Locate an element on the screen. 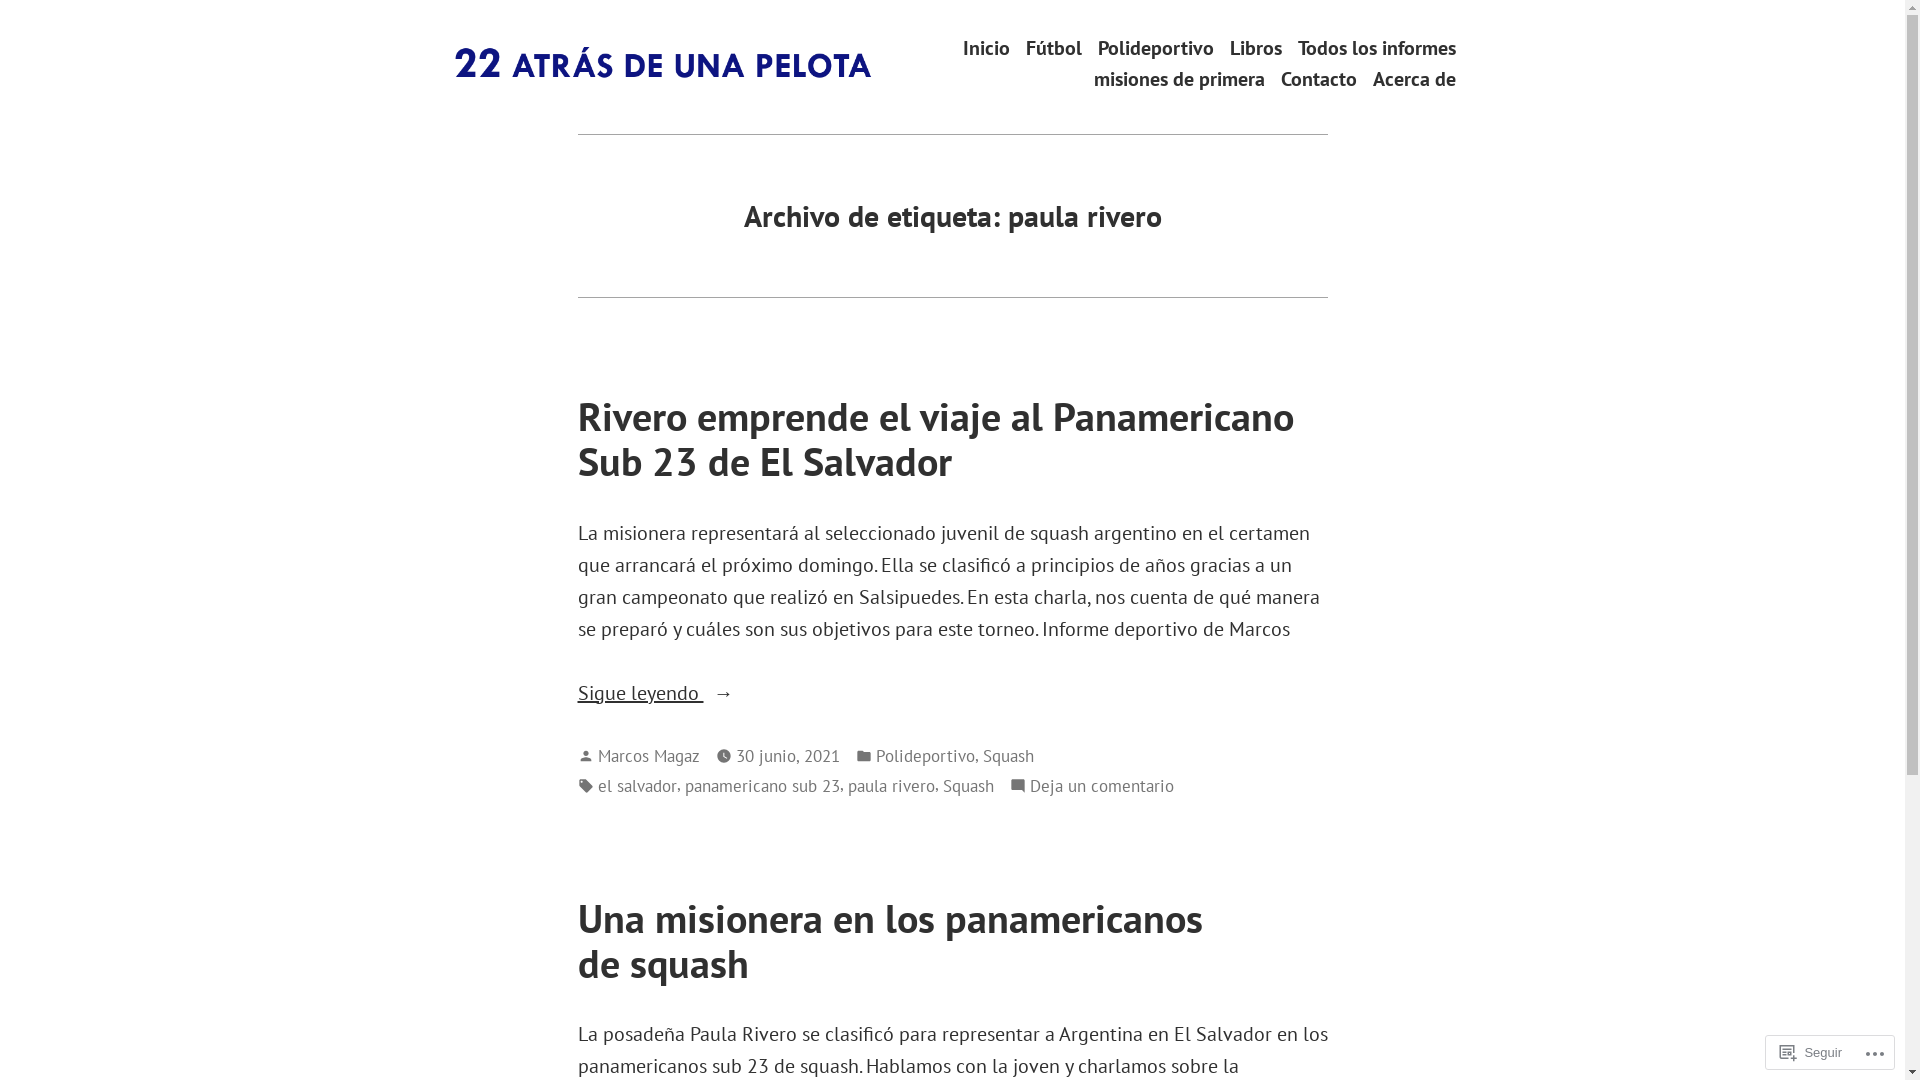 This screenshot has height=1080, width=1920. Marcos Magaz is located at coordinates (649, 756).